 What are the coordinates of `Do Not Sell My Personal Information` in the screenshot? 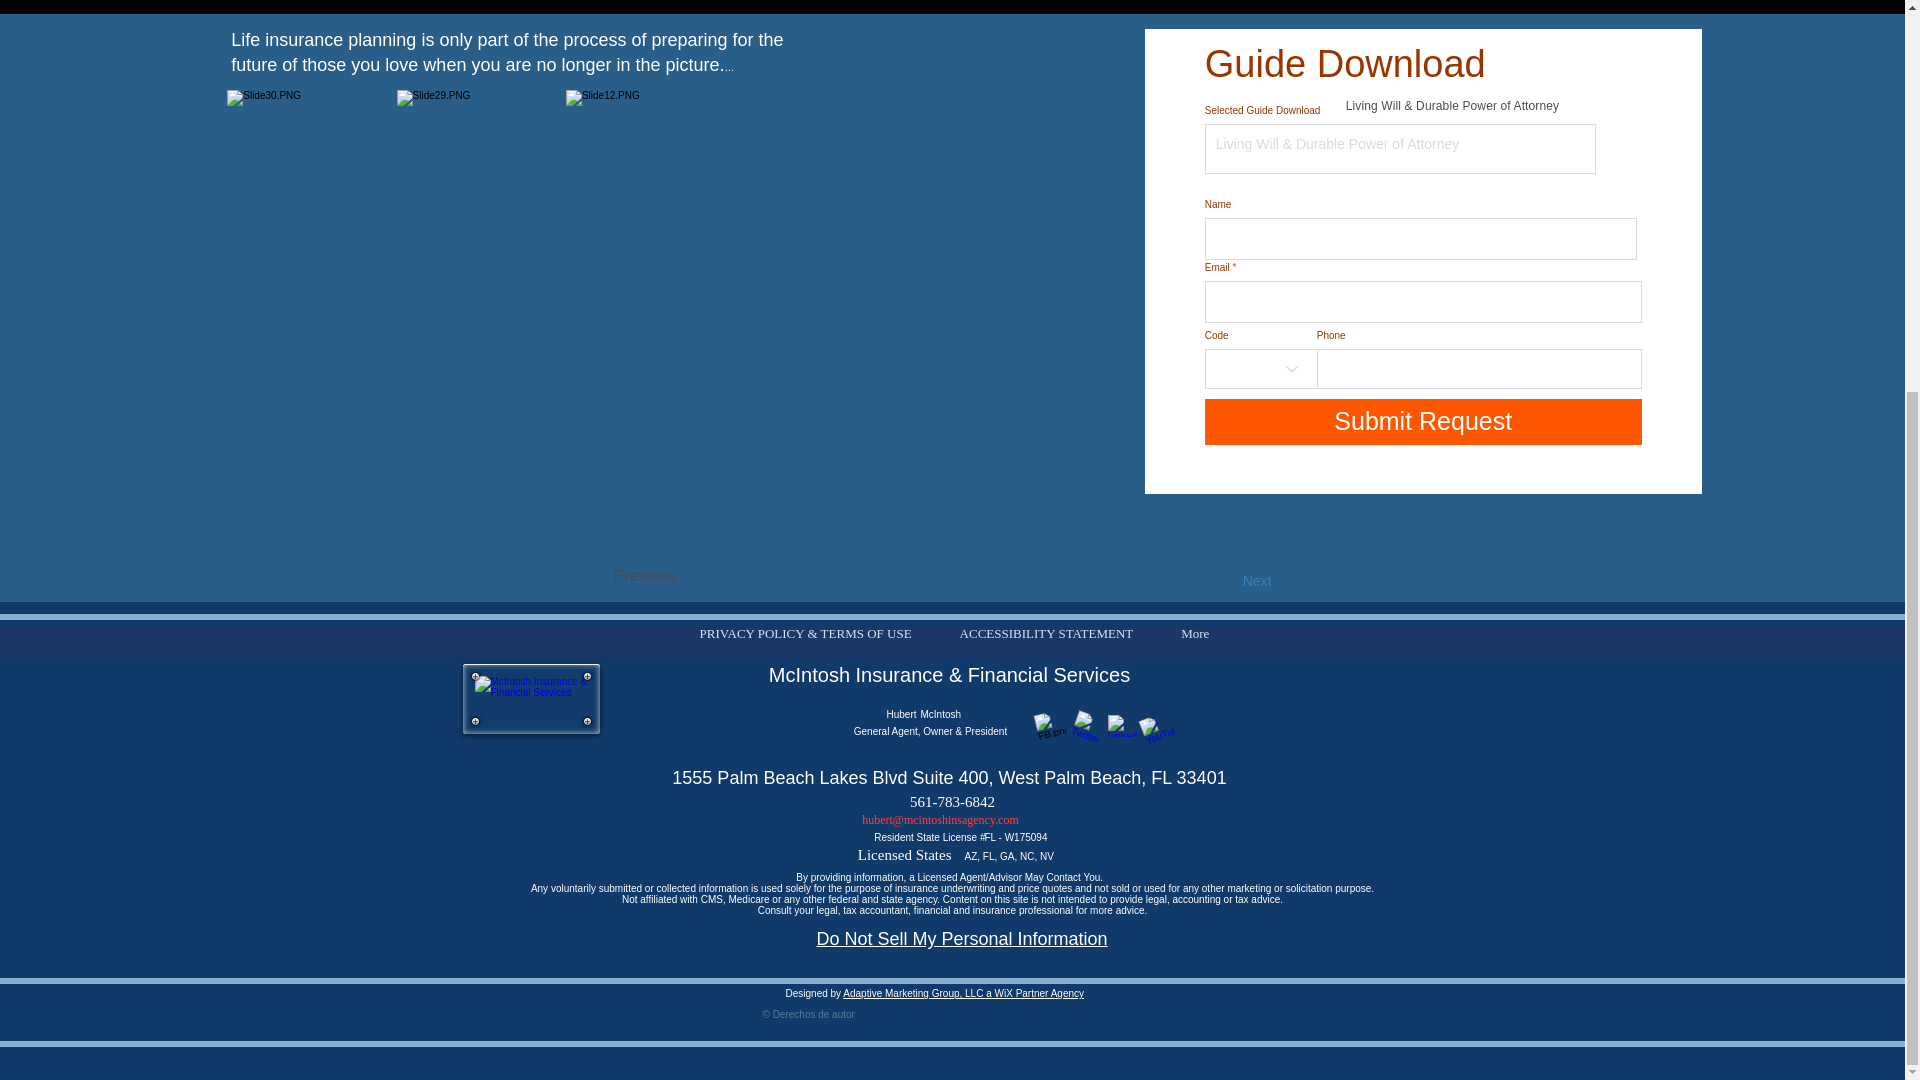 It's located at (962, 938).